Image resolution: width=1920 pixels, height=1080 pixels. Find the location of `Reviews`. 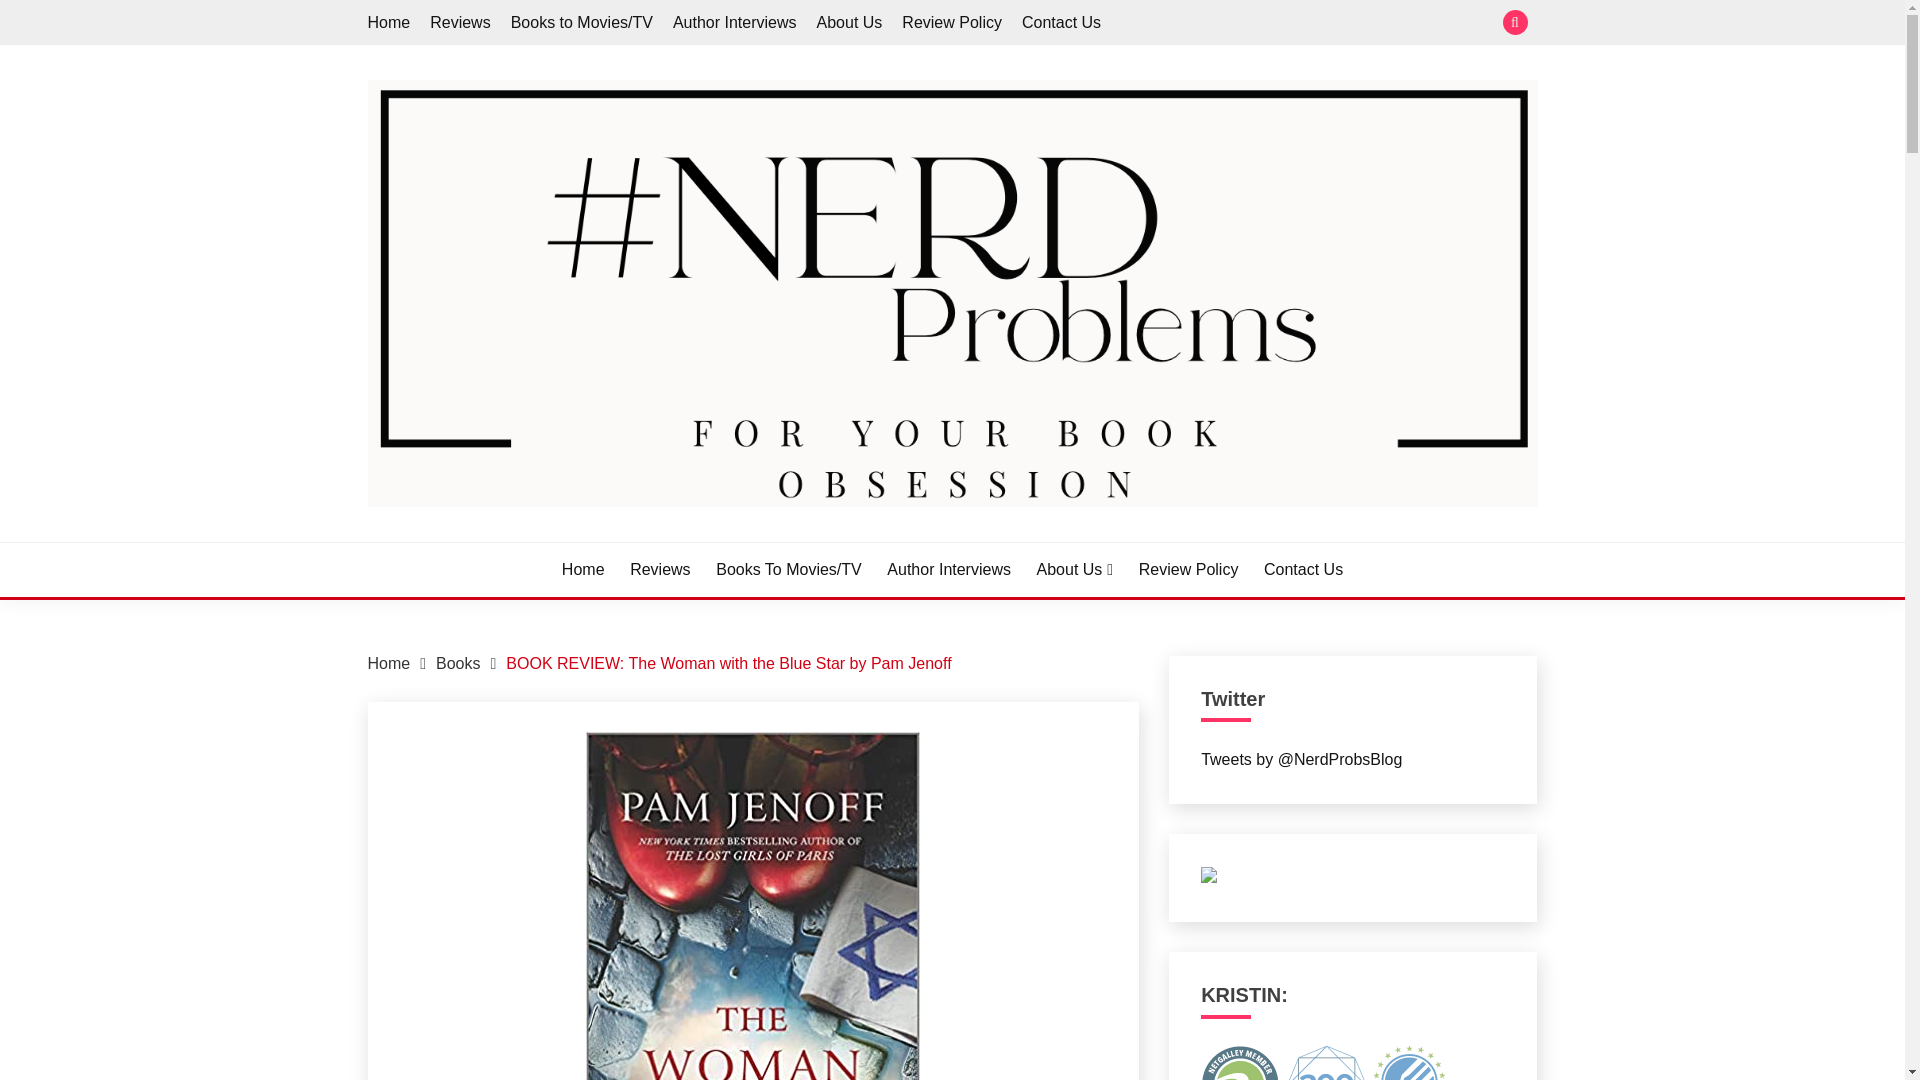

Reviews is located at coordinates (659, 570).